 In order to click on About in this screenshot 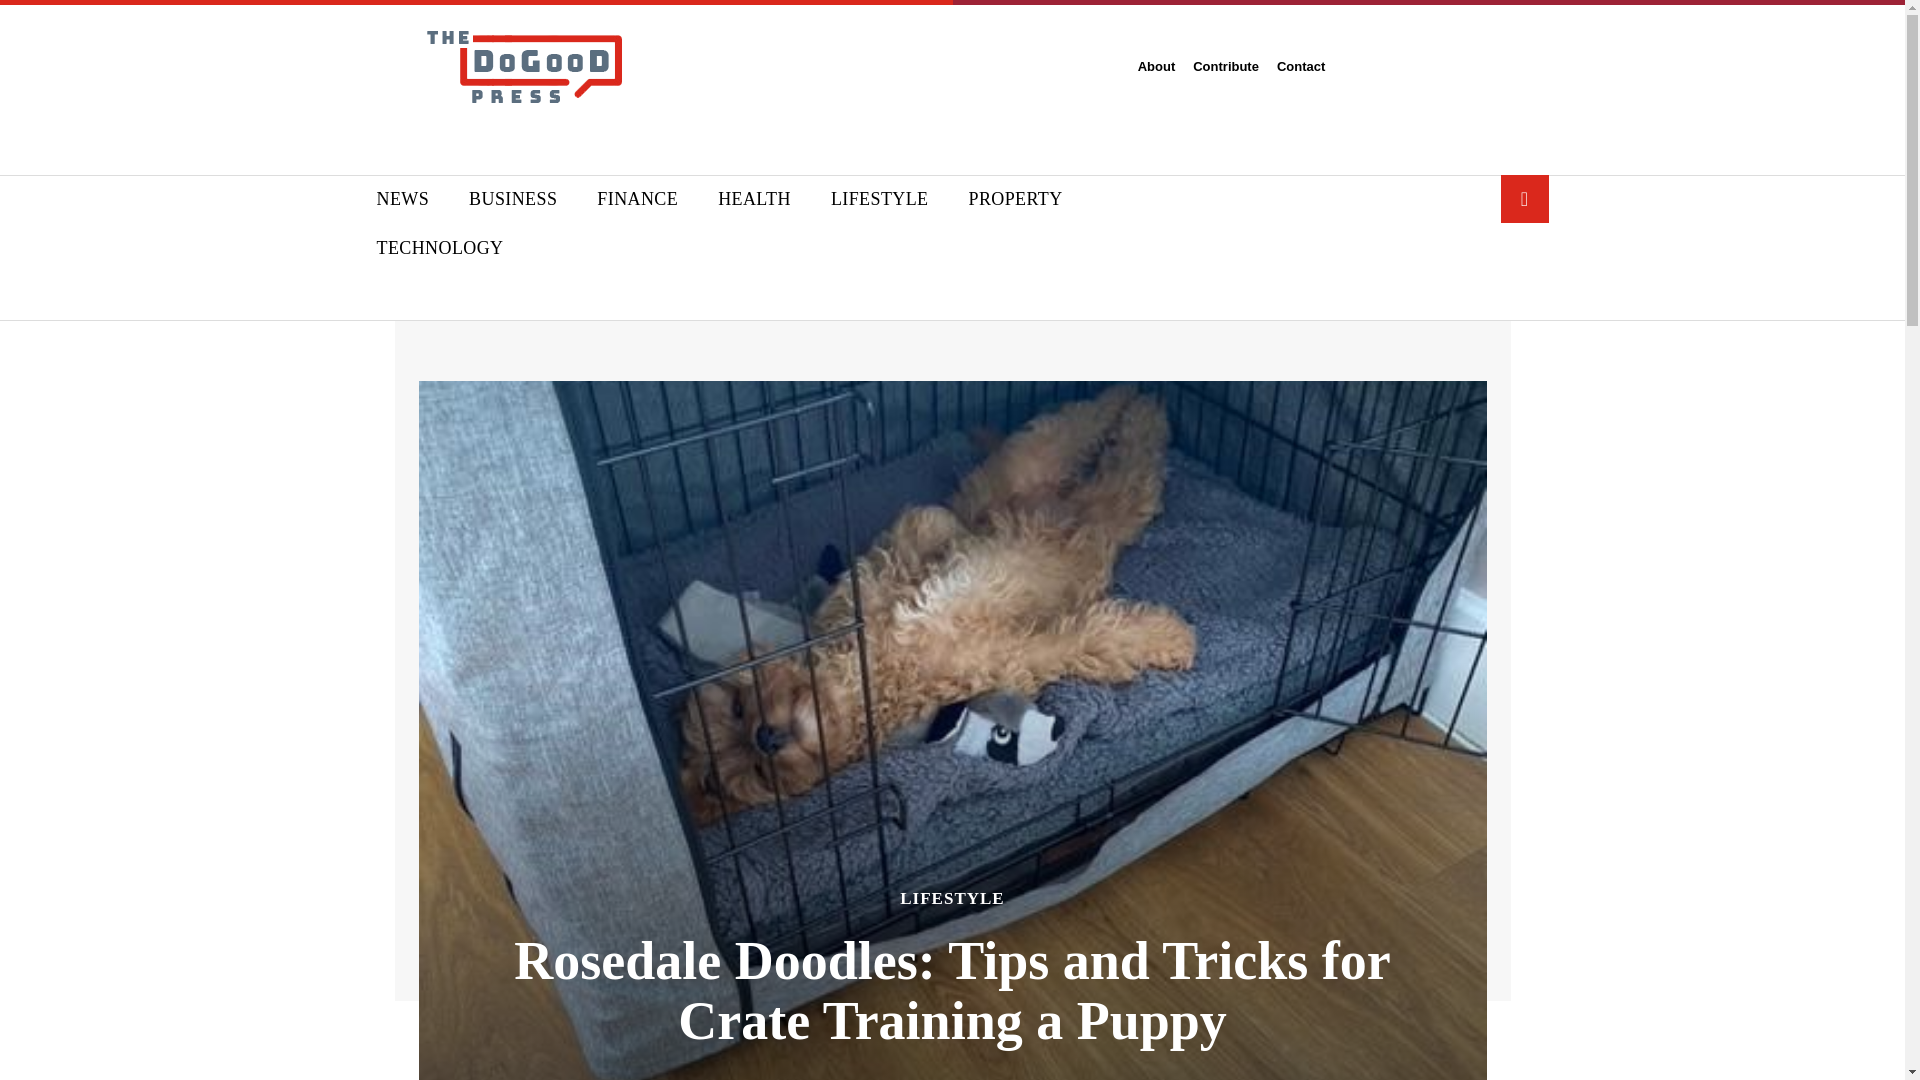, I will do `click(1156, 66)`.